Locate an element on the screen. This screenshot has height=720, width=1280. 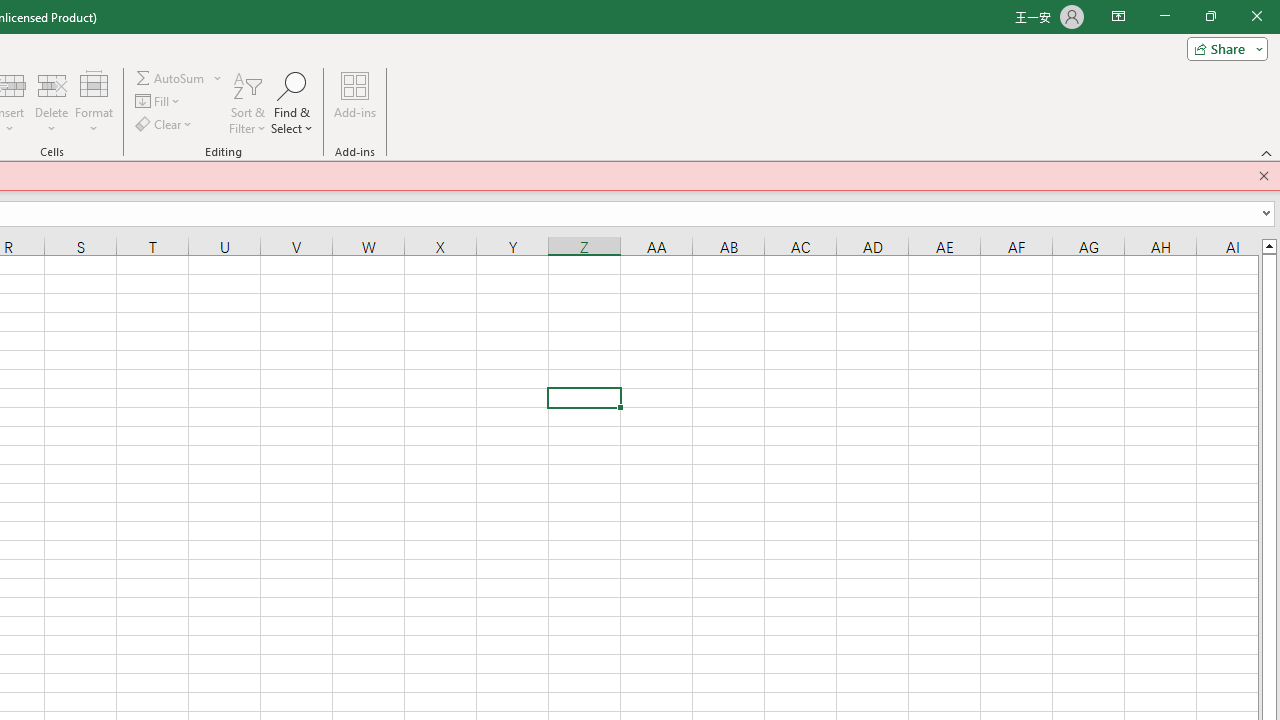
AutoSum is located at coordinates (178, 78).